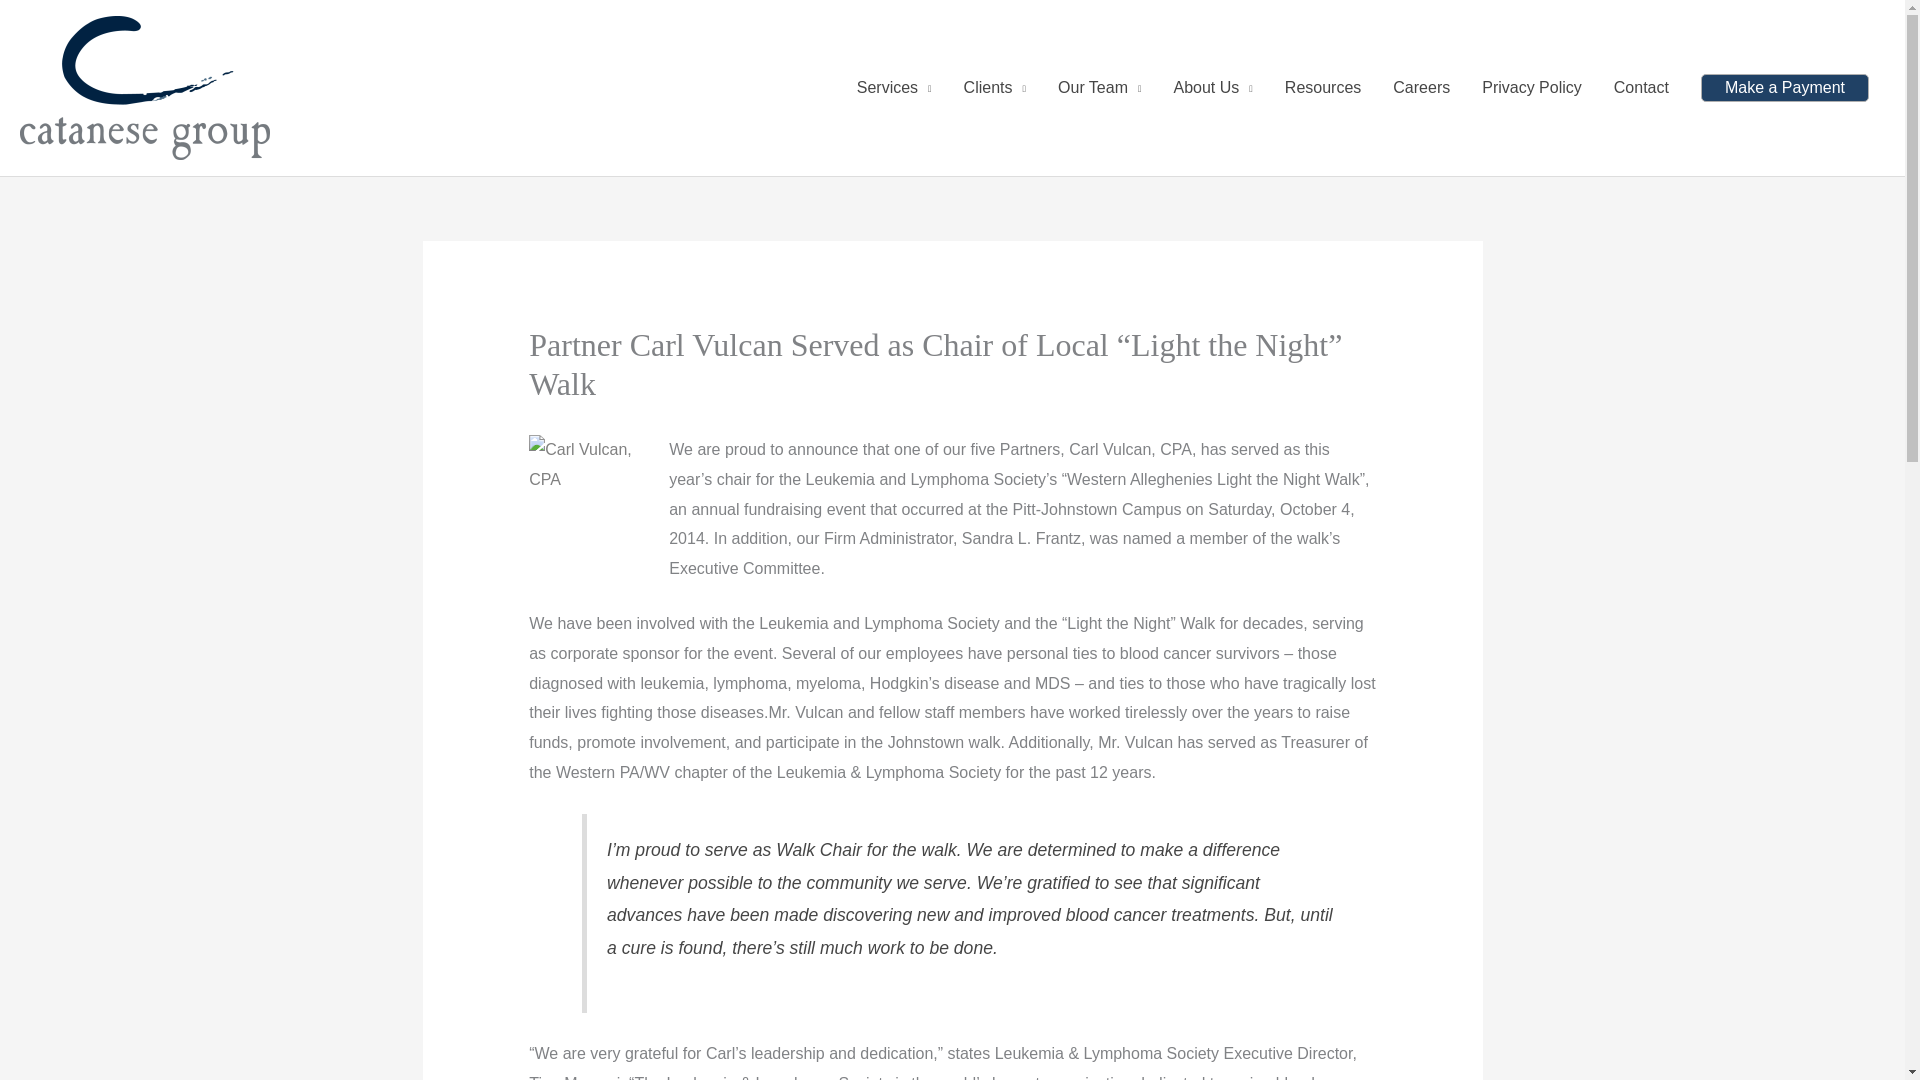 This screenshot has height=1080, width=1920. What do you see at coordinates (1421, 88) in the screenshot?
I see `Careers` at bounding box center [1421, 88].